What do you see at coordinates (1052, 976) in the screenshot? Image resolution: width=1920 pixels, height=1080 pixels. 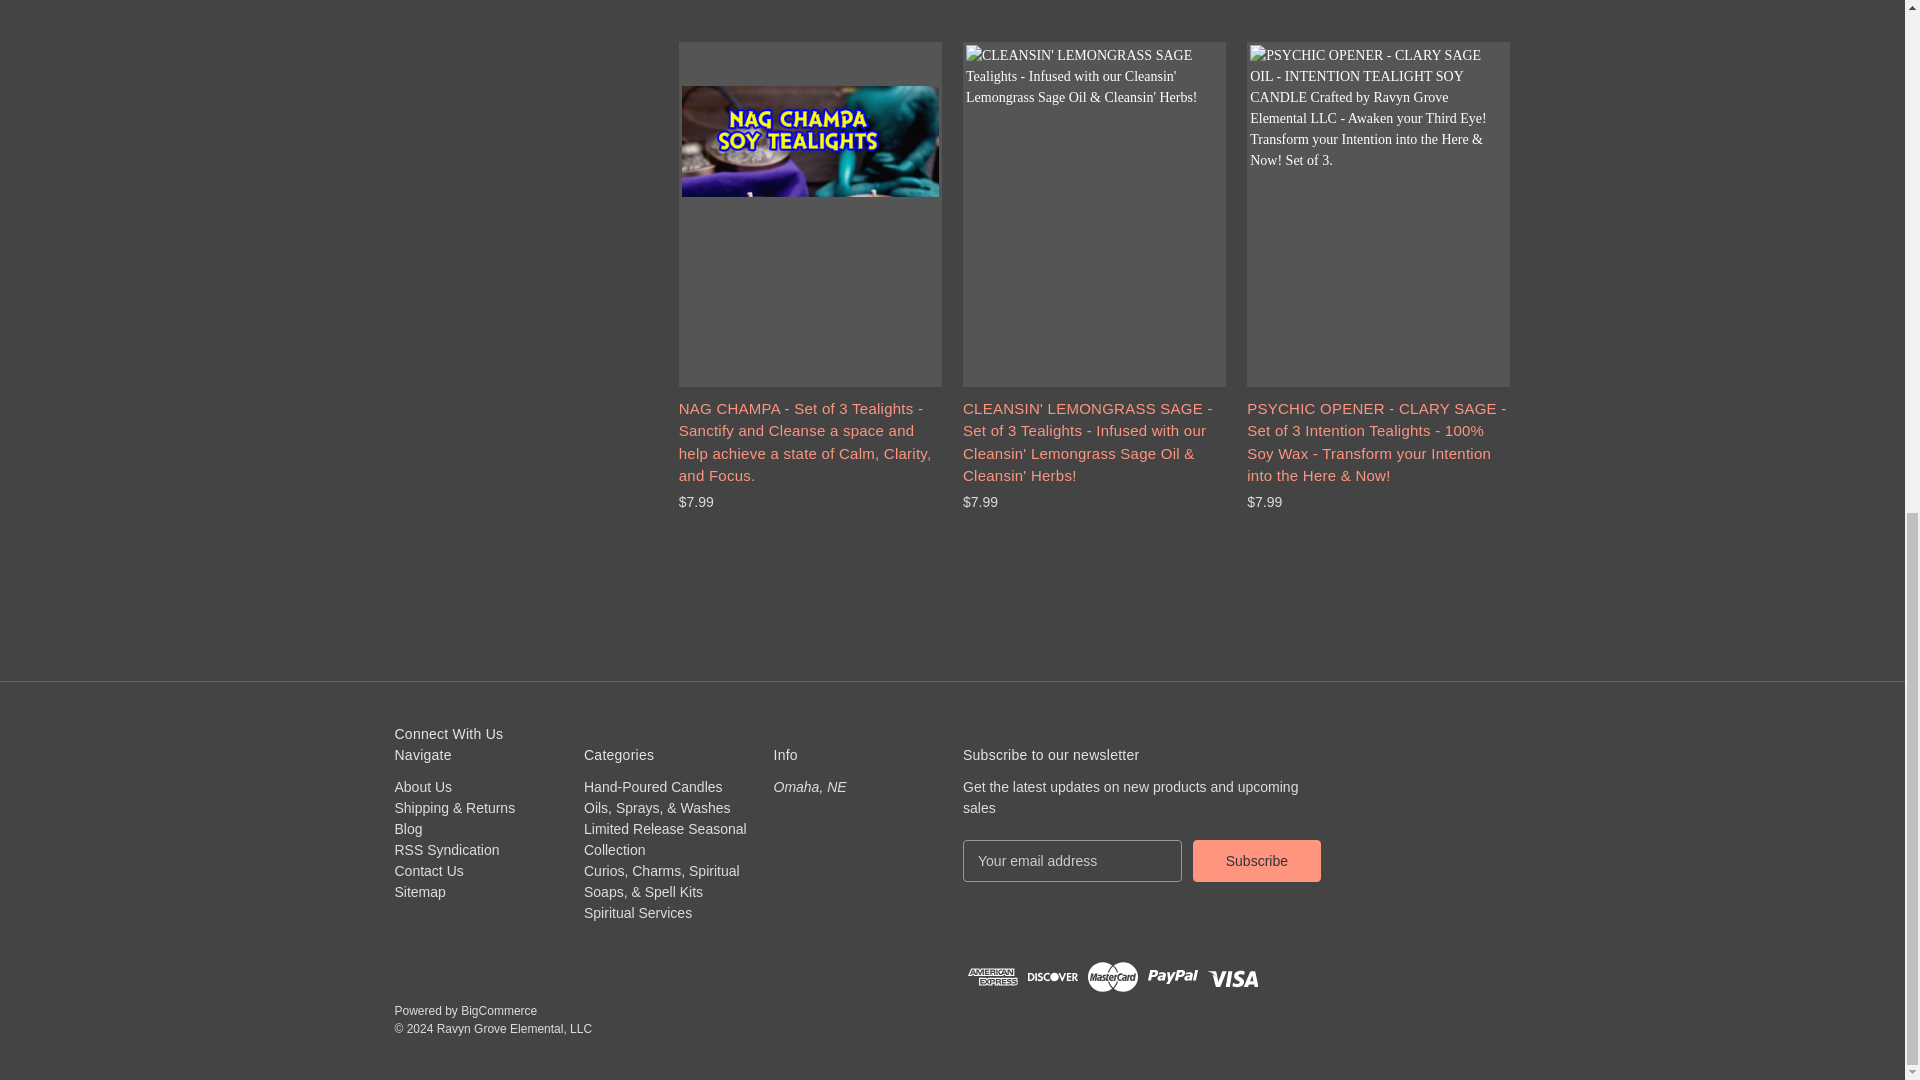 I see `Discover` at bounding box center [1052, 976].